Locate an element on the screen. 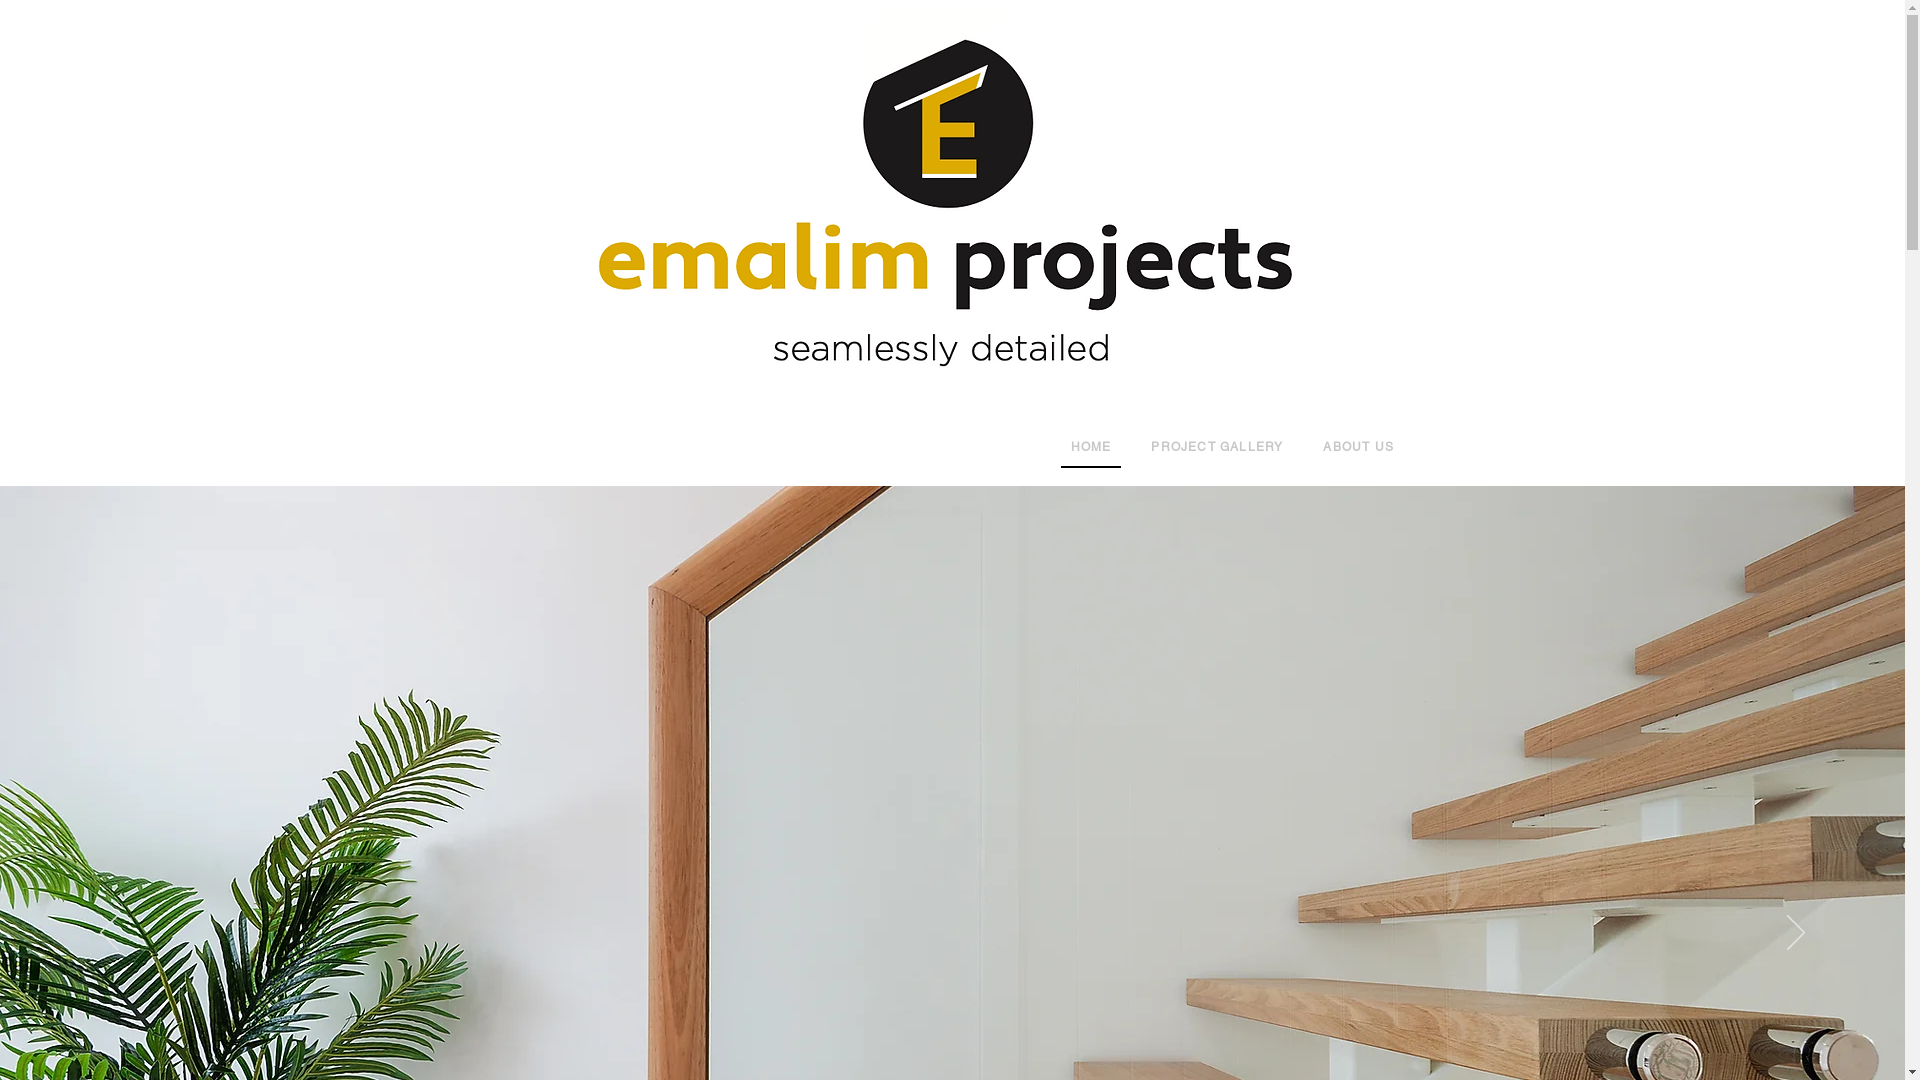  HOME is located at coordinates (1090, 448).